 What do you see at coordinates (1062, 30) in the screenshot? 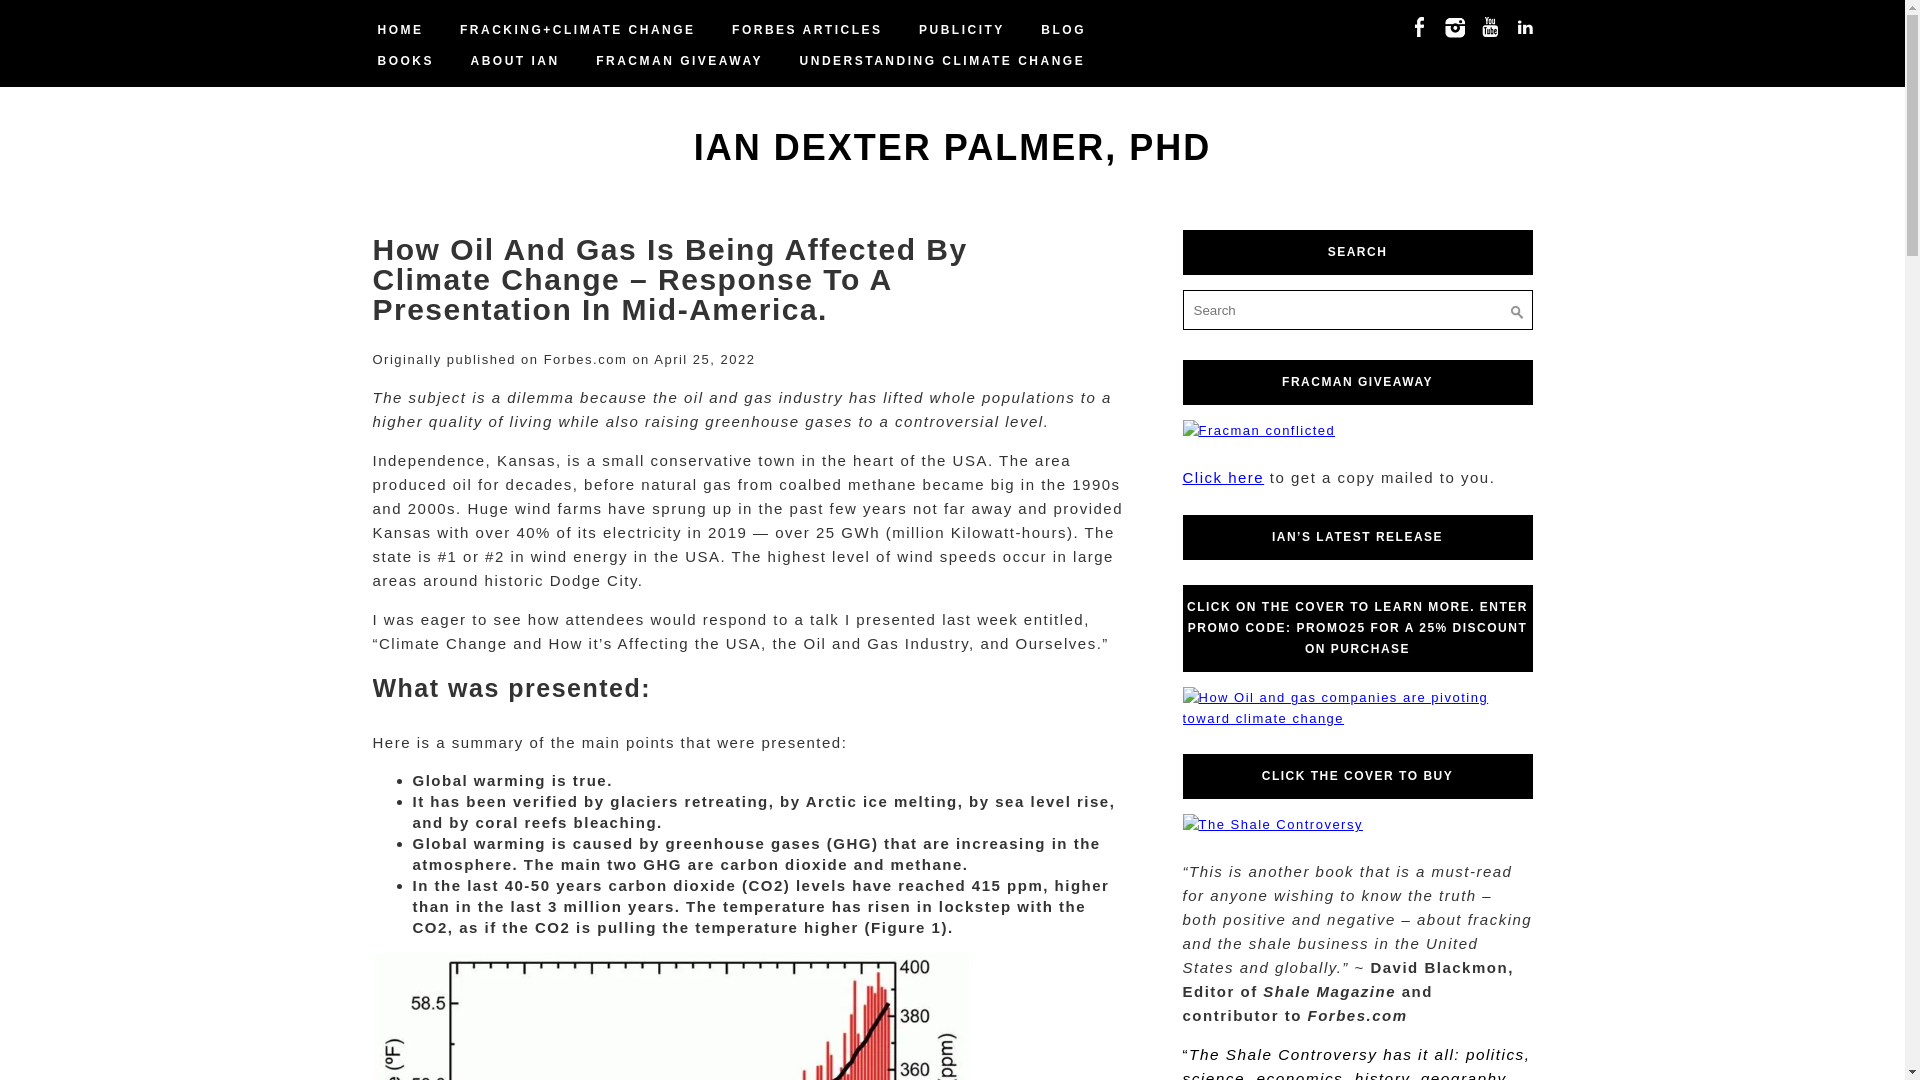
I see `BLOG` at bounding box center [1062, 30].